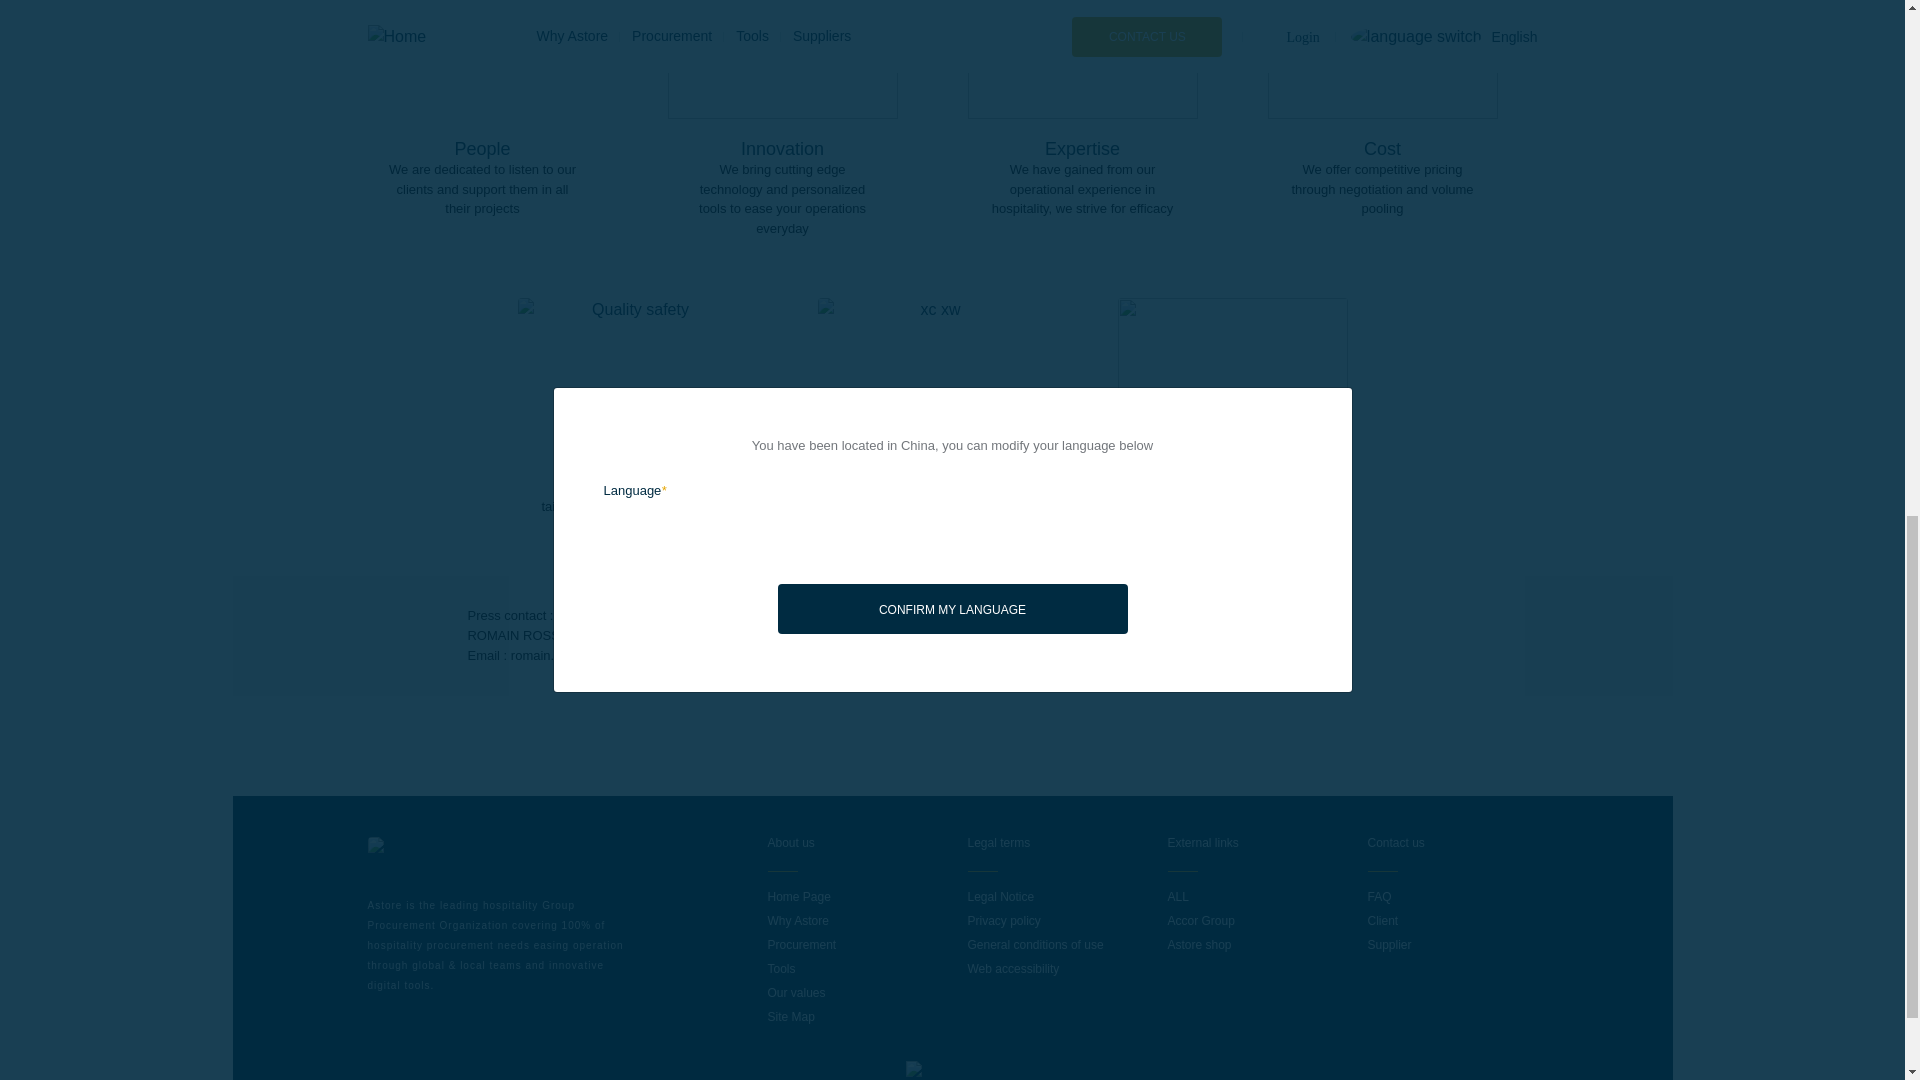 Image resolution: width=1920 pixels, height=1080 pixels. Describe the element at coordinates (1389, 944) in the screenshot. I see `Supplier` at that location.